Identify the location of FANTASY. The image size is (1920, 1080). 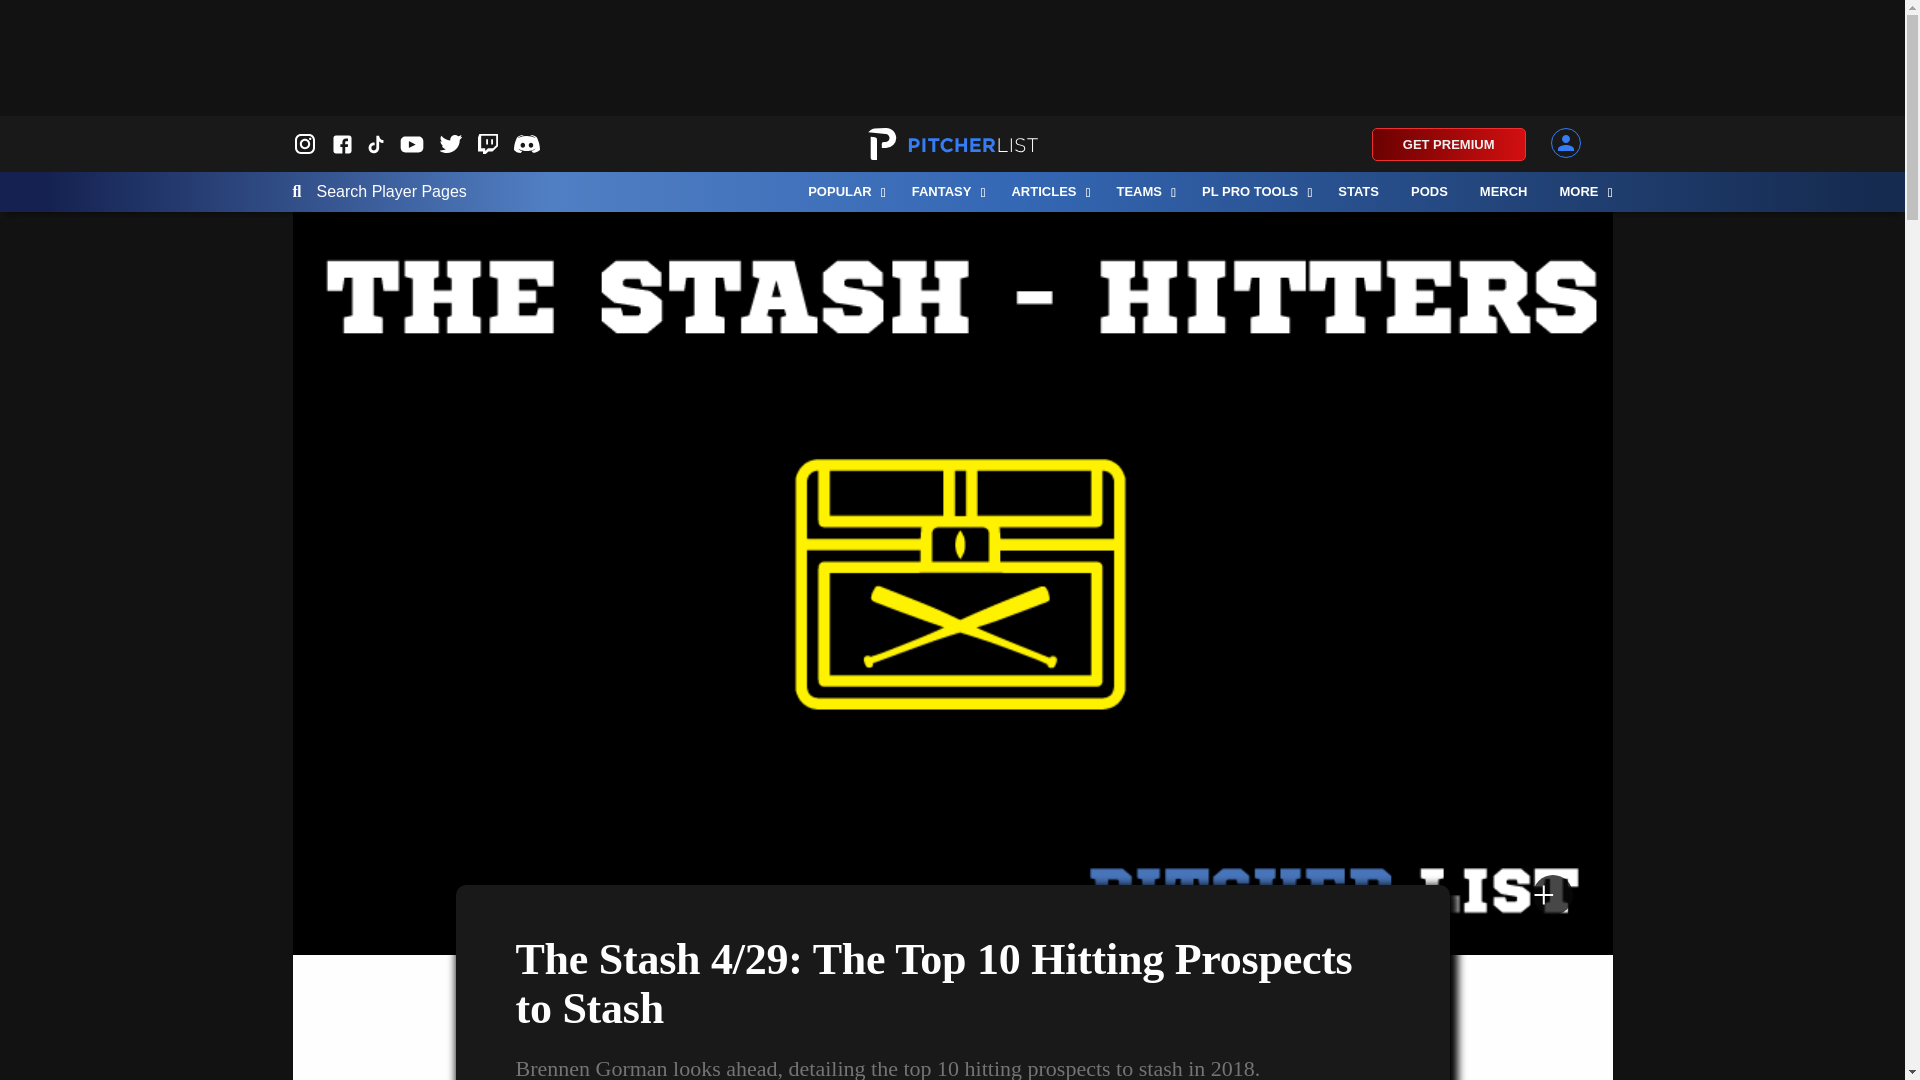
(946, 191).